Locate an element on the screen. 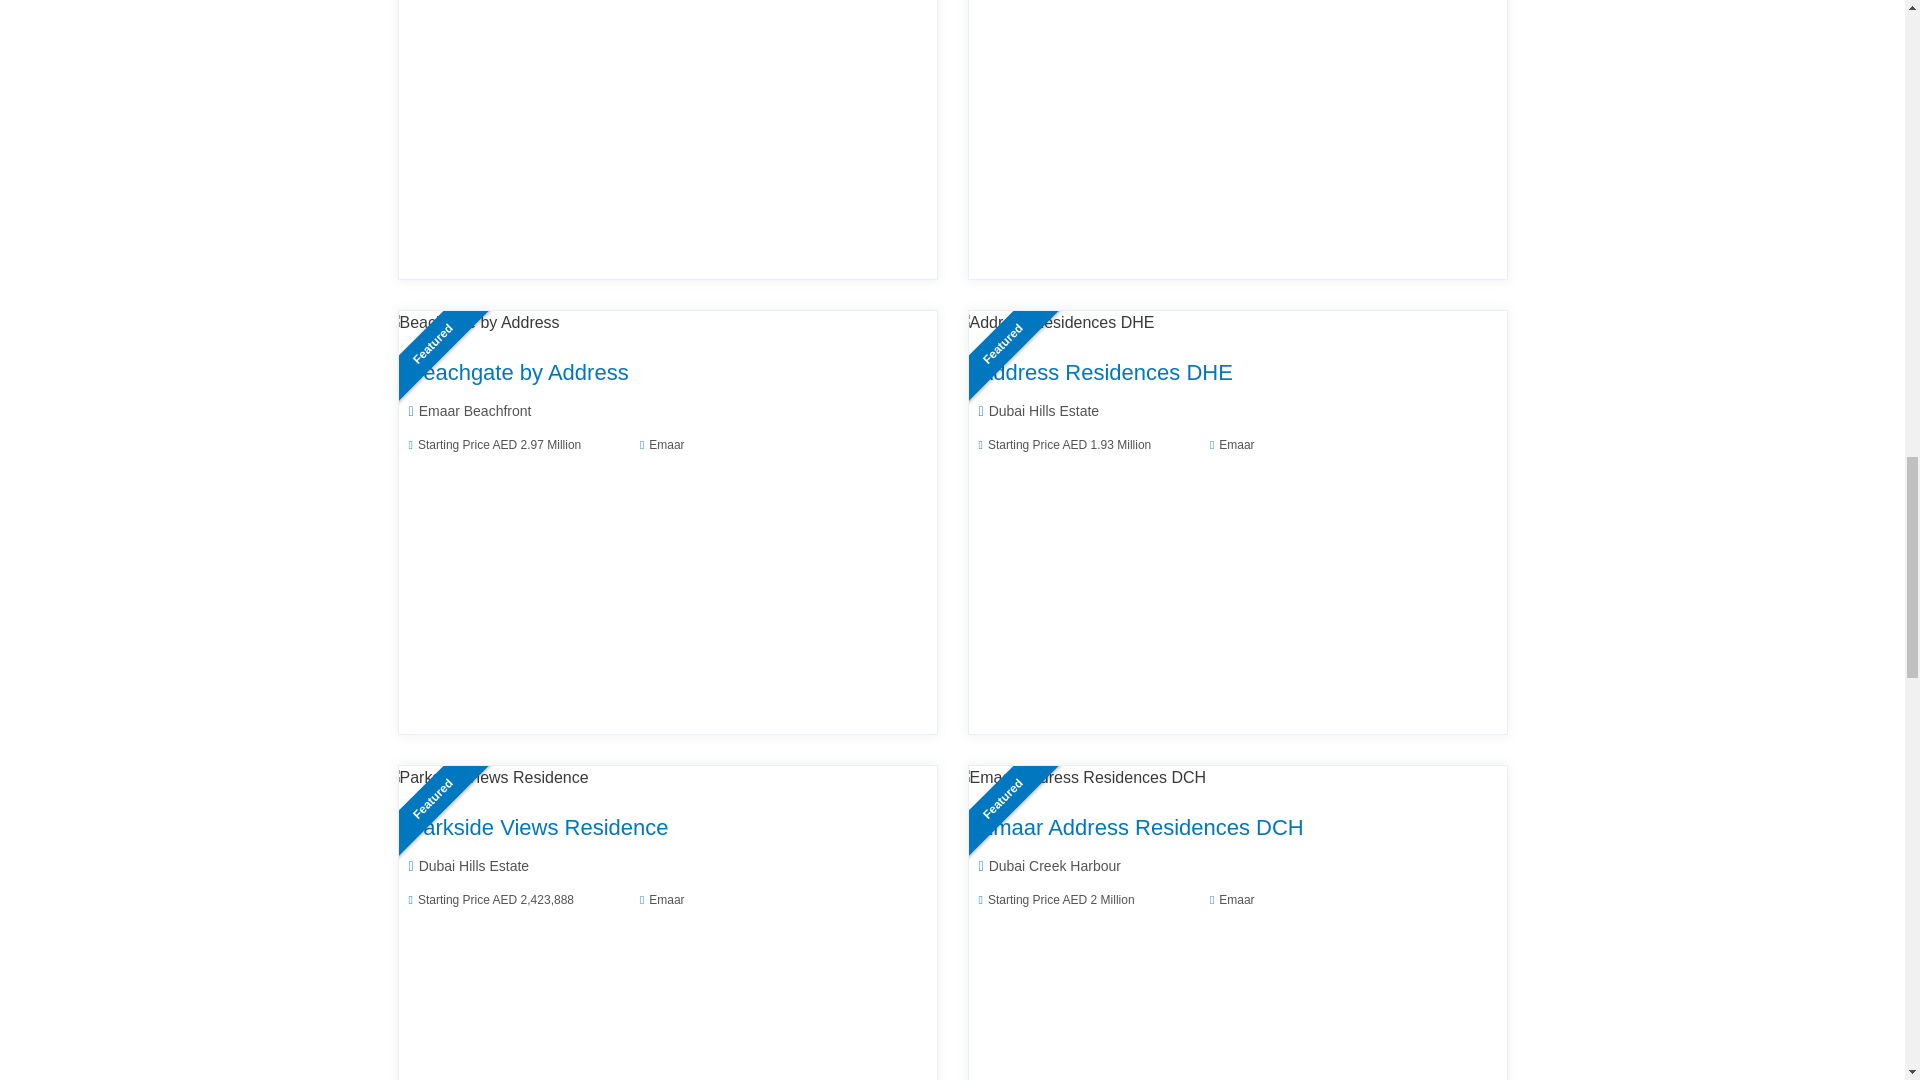 The width and height of the screenshot is (1920, 1080). Beachgate by Address is located at coordinates (472, 322).